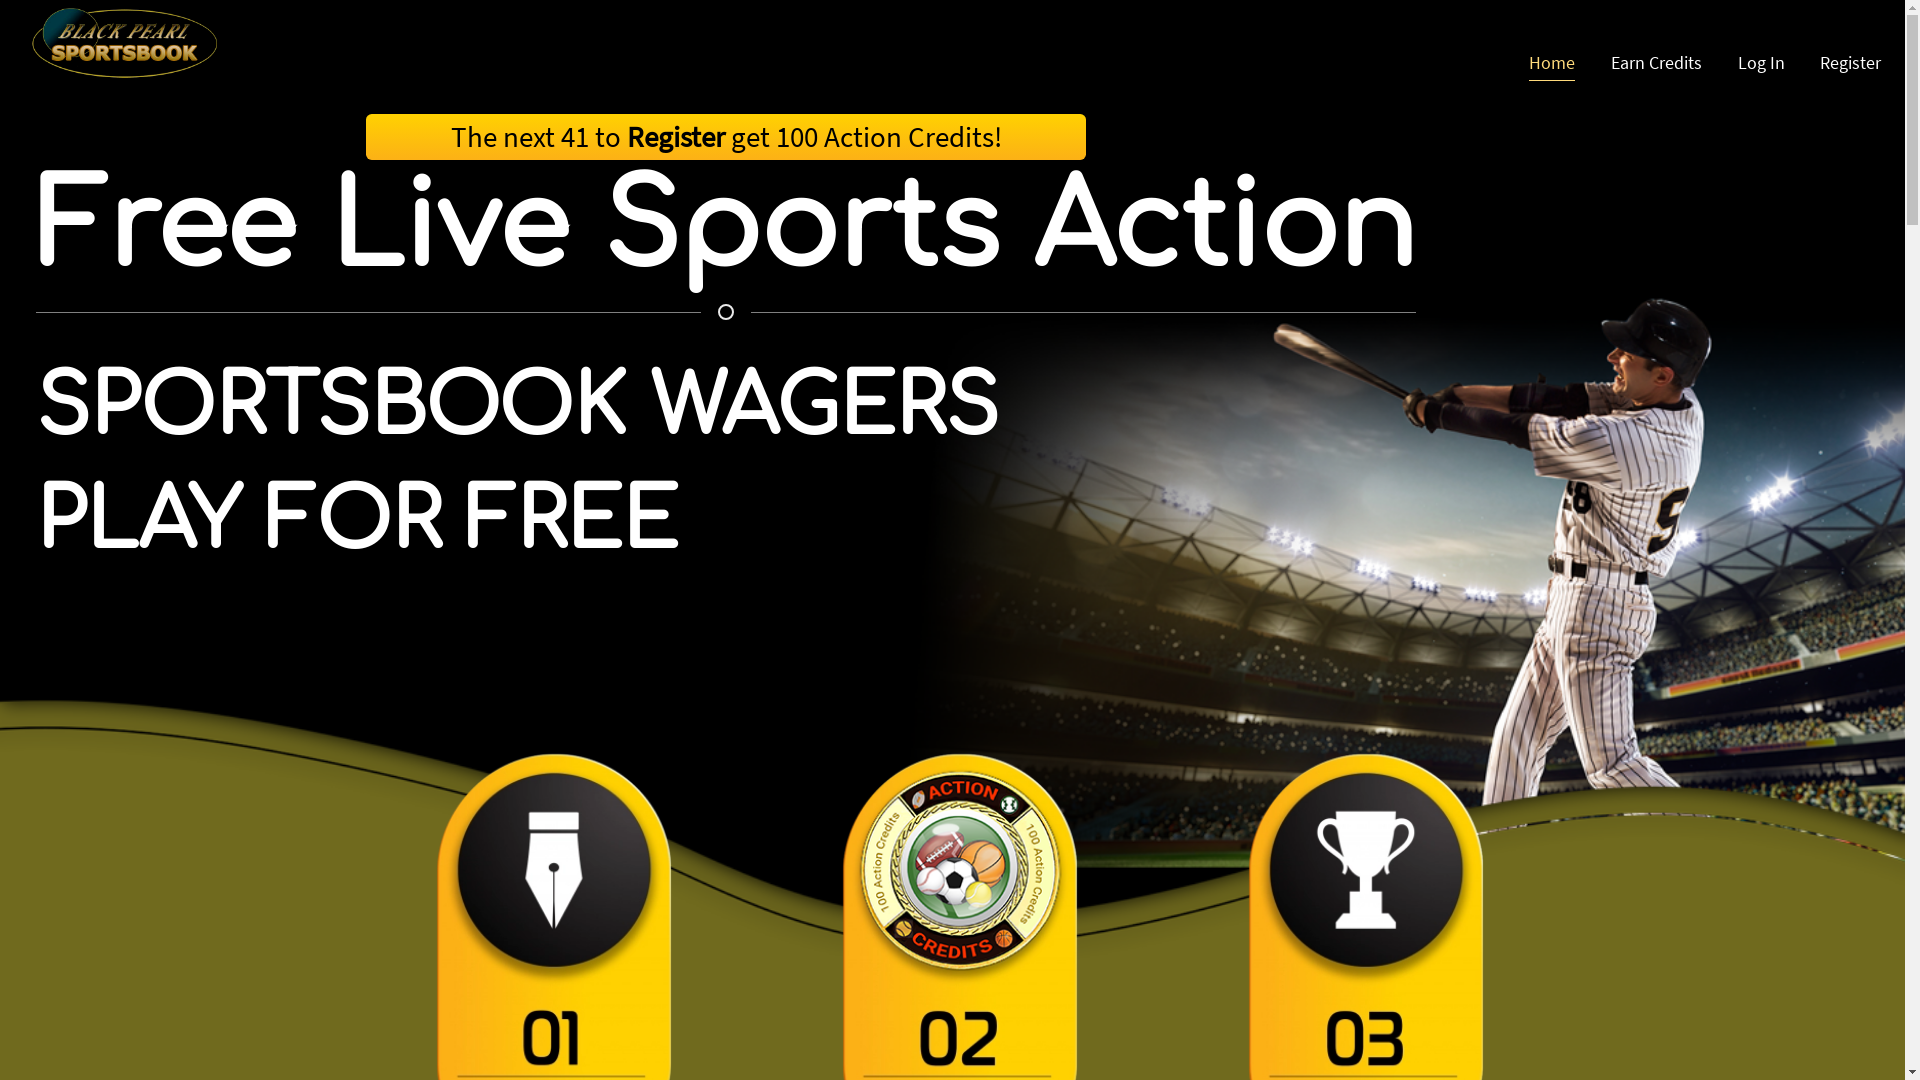 The width and height of the screenshot is (1920, 1080). I want to click on Register, so click(1850, 63).